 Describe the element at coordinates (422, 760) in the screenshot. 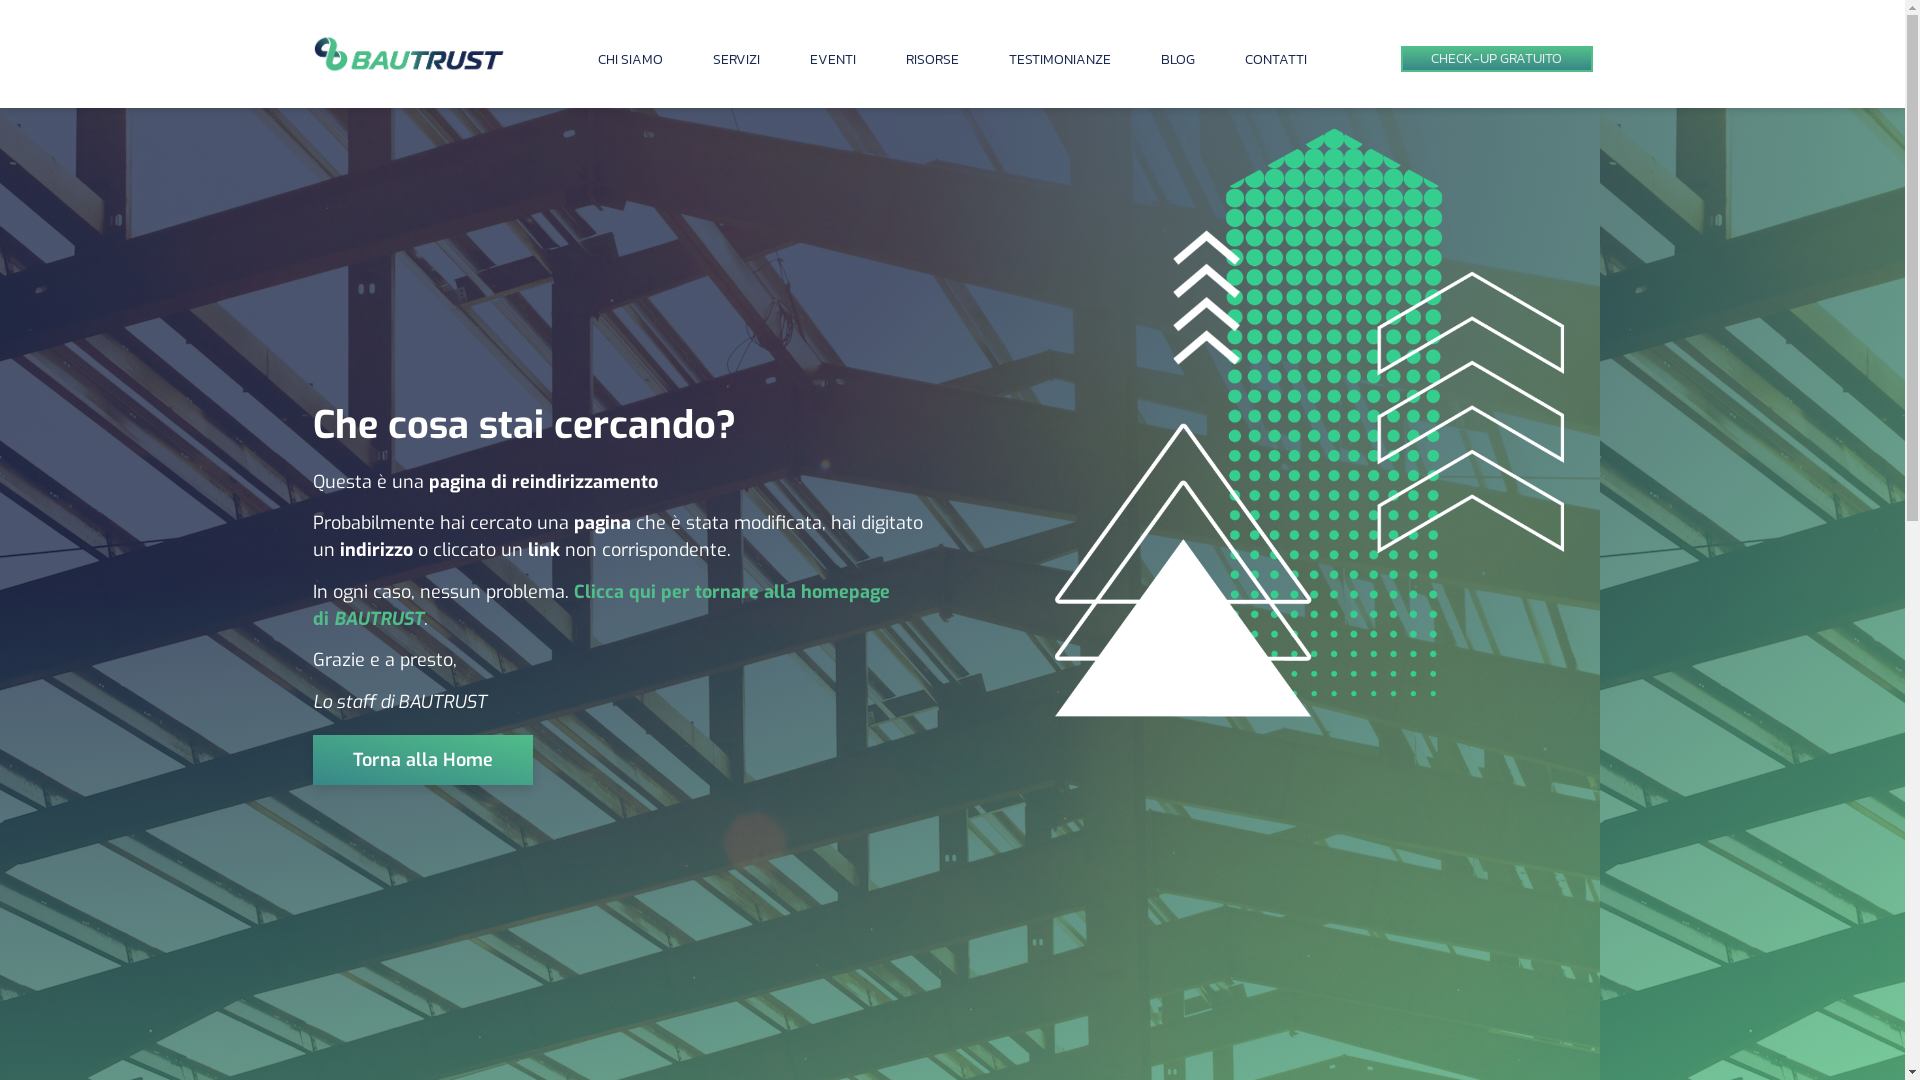

I see `Torna alla Home` at that location.